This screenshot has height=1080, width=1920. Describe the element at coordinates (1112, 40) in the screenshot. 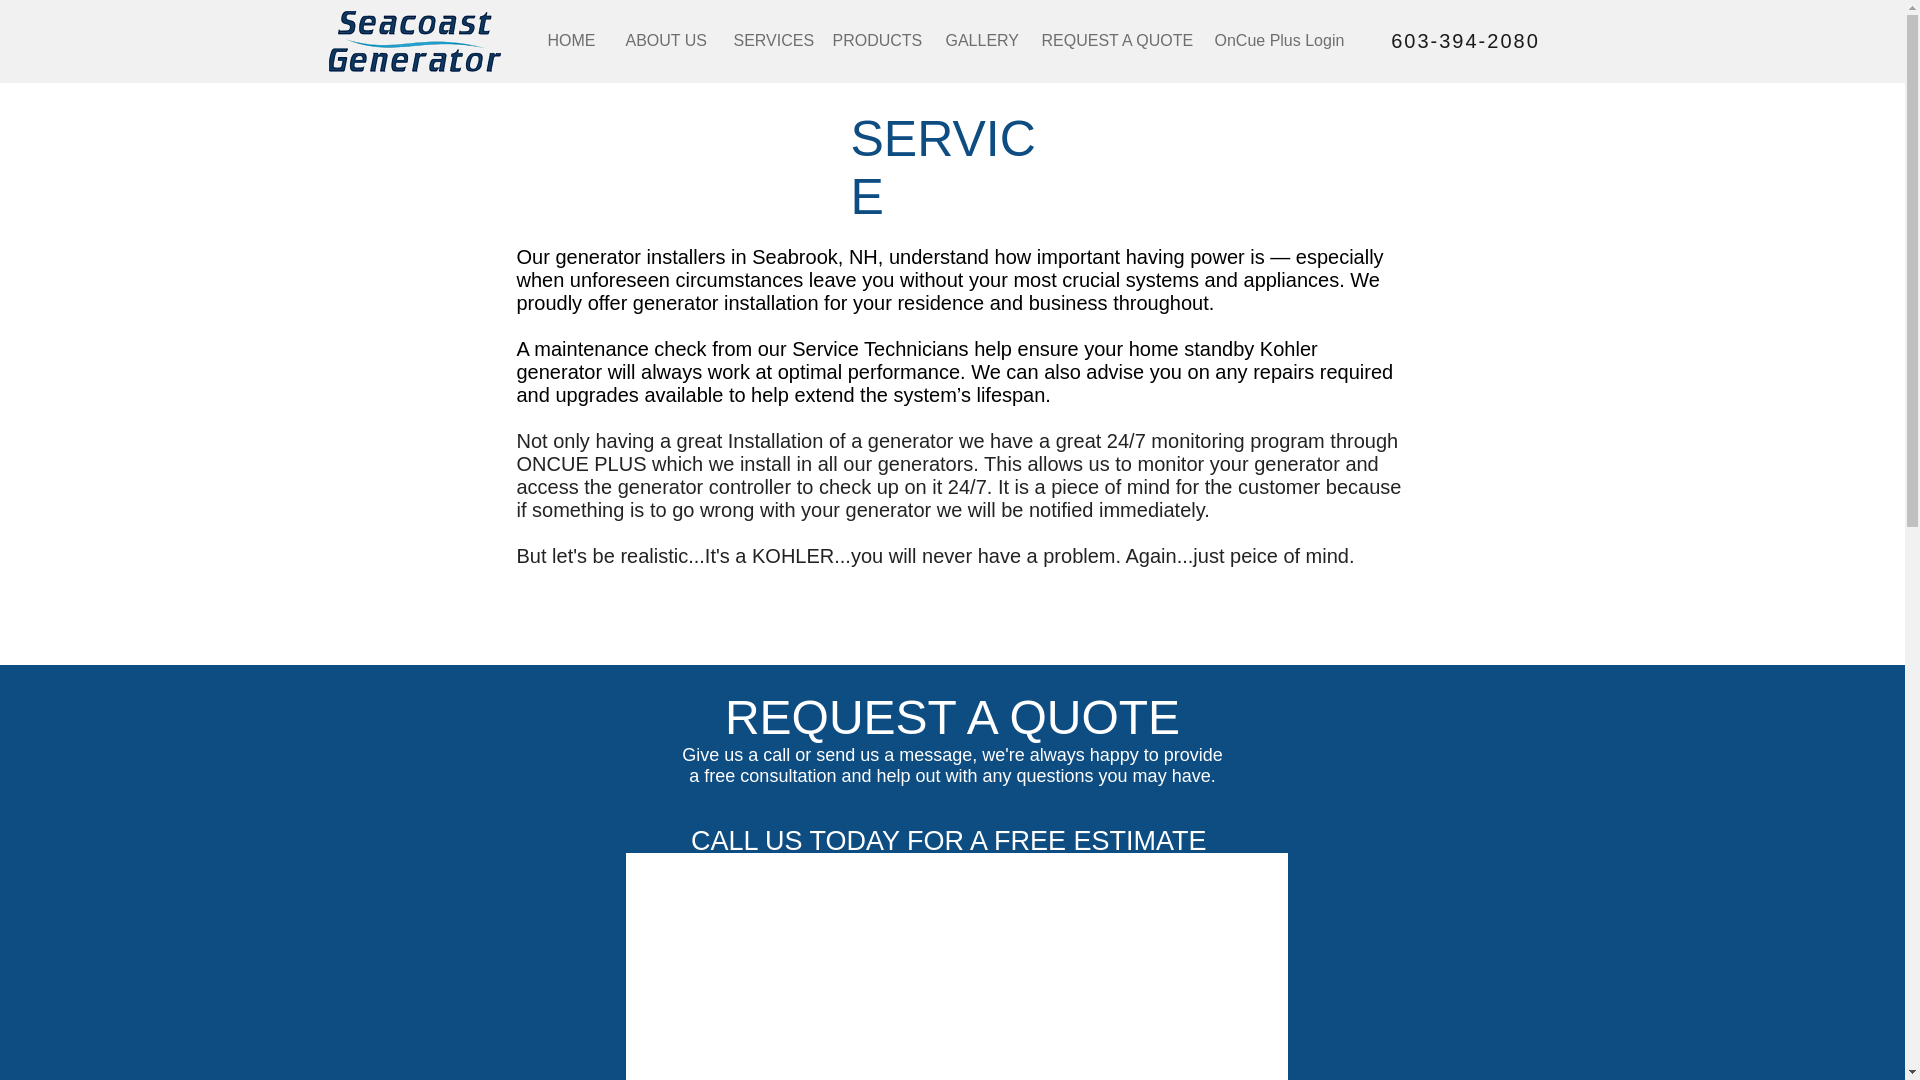

I see `REQUEST A QUOTE` at that location.